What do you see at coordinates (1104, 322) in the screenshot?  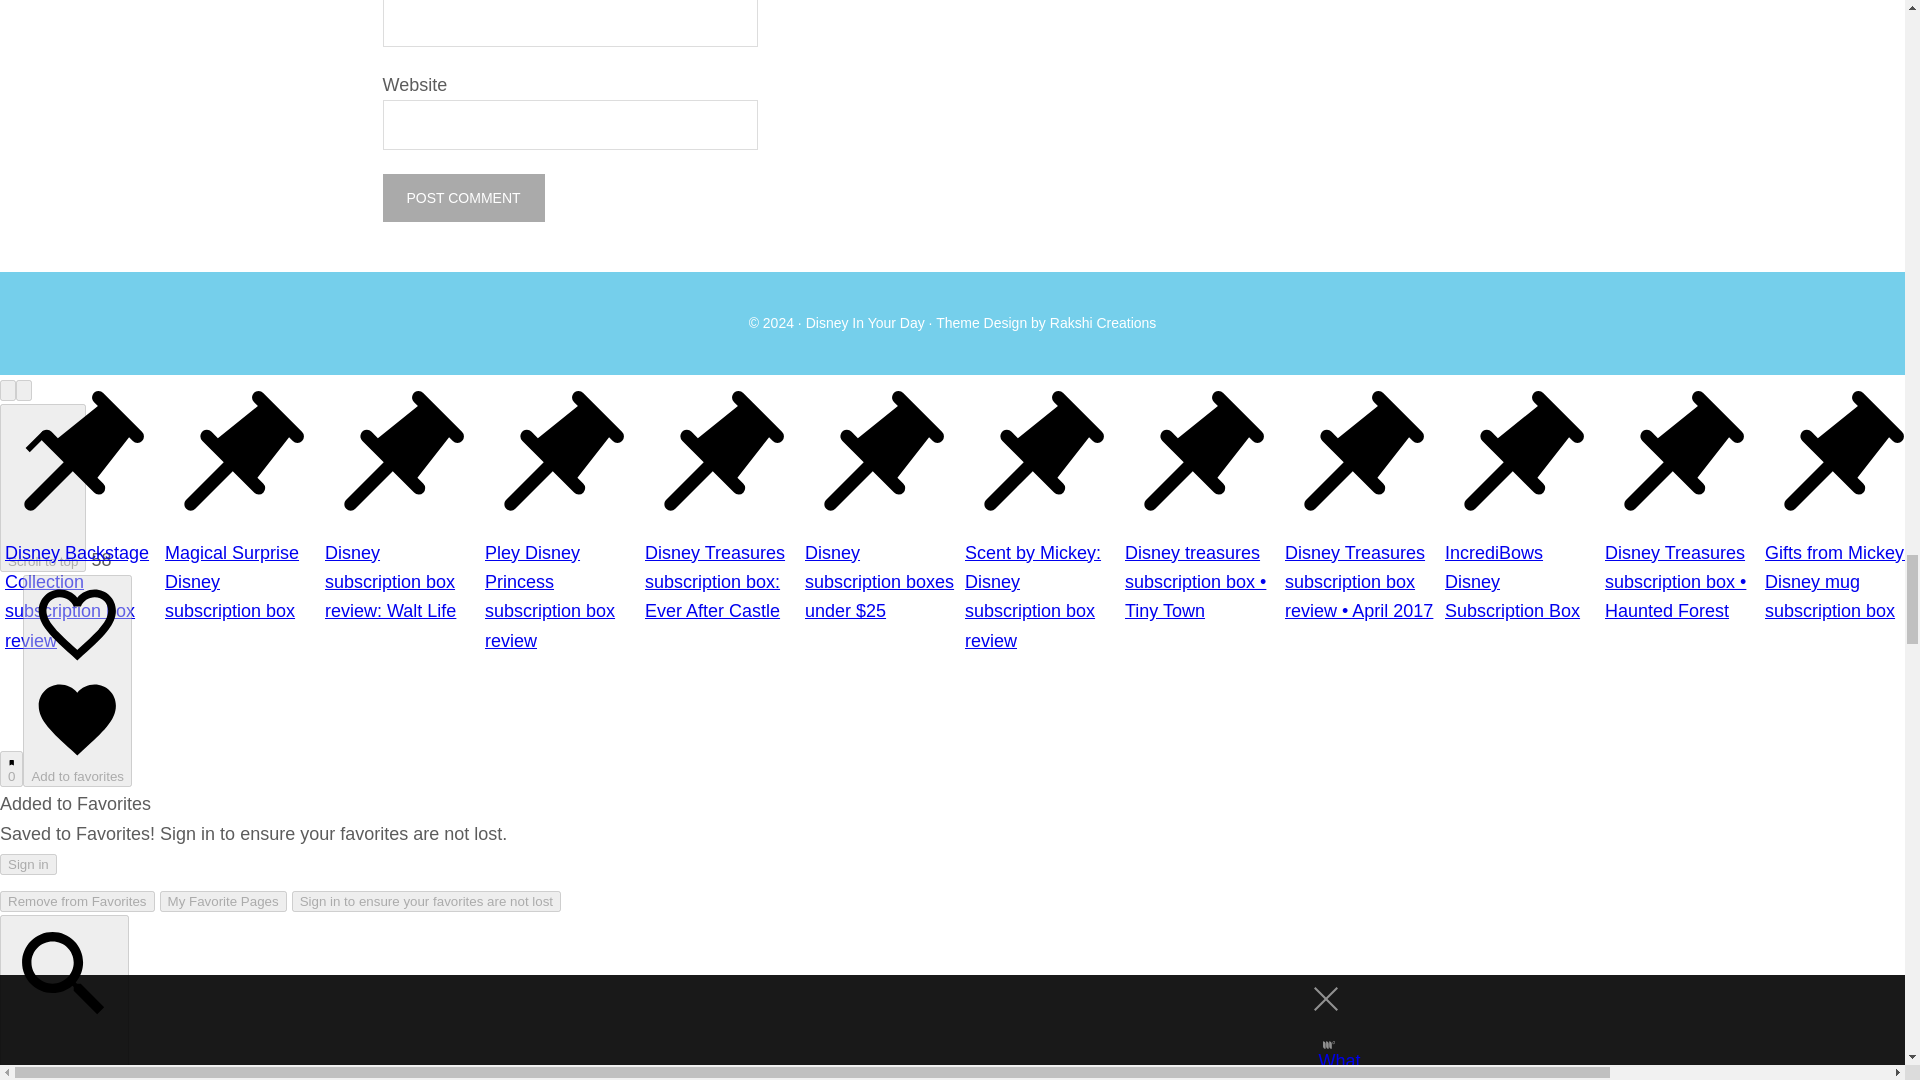 I see `Rakshi Creations` at bounding box center [1104, 322].